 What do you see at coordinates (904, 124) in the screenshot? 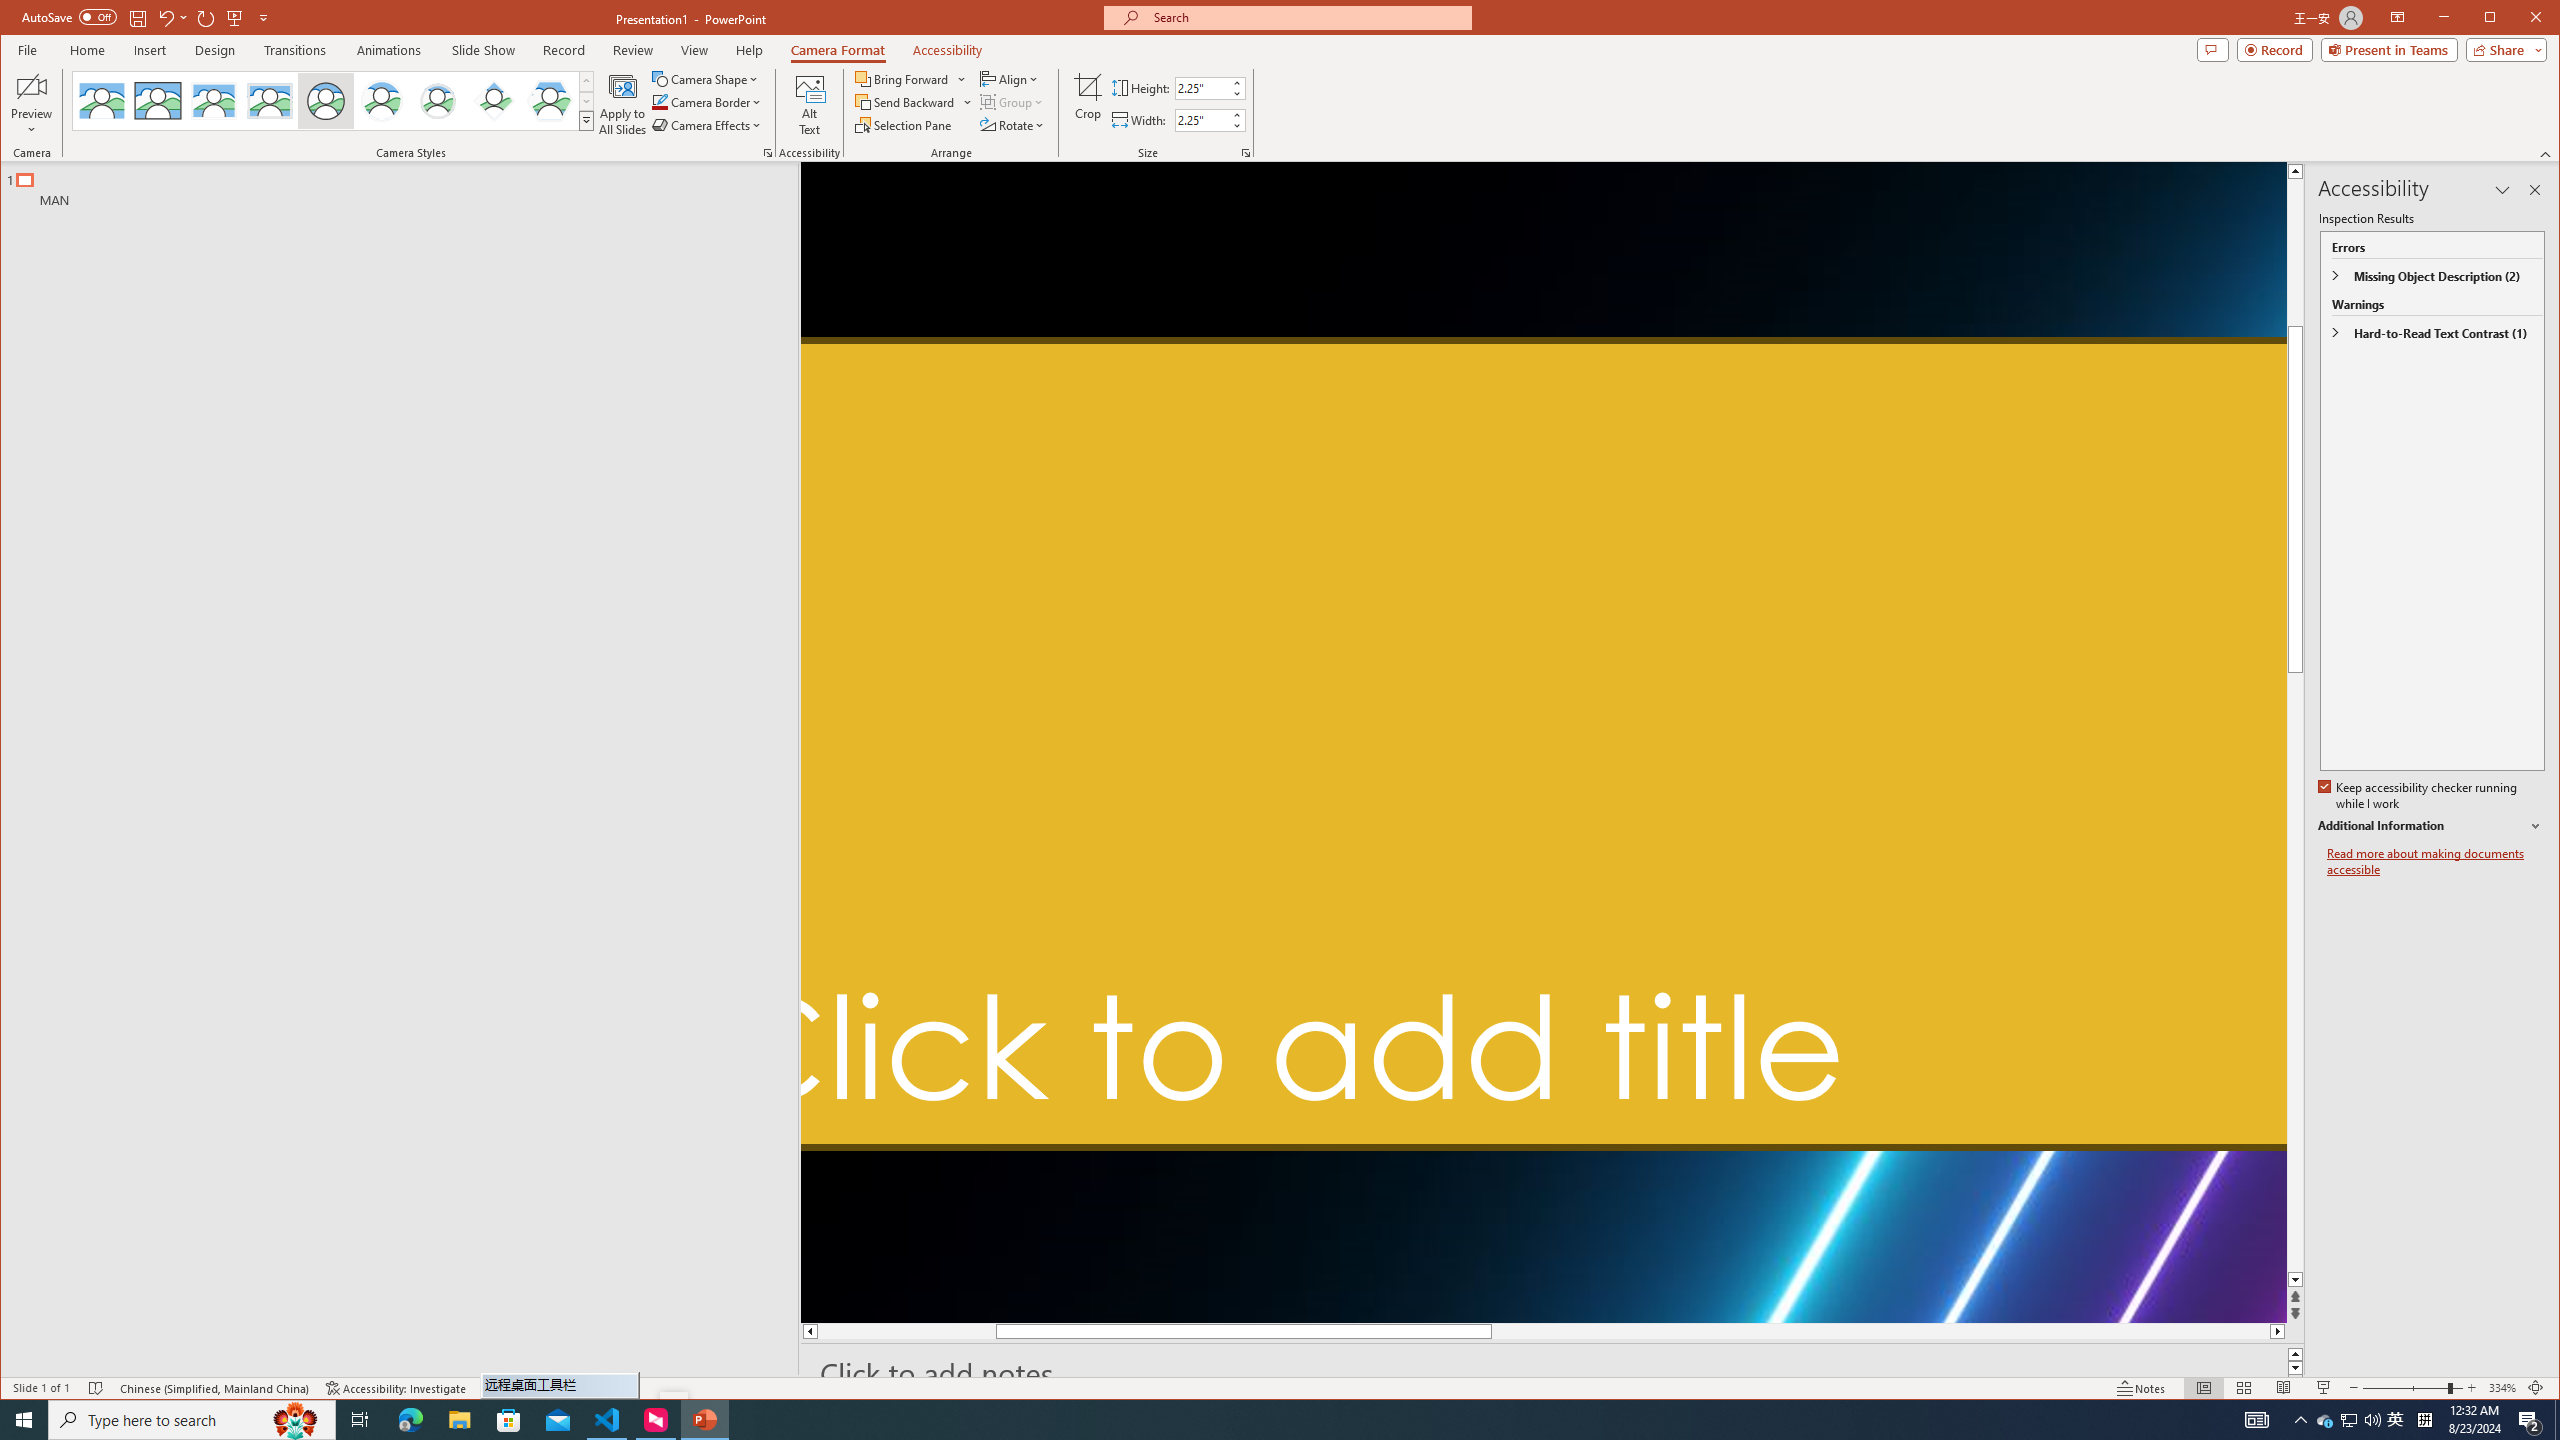
I see `Selection Pane...` at bounding box center [904, 124].